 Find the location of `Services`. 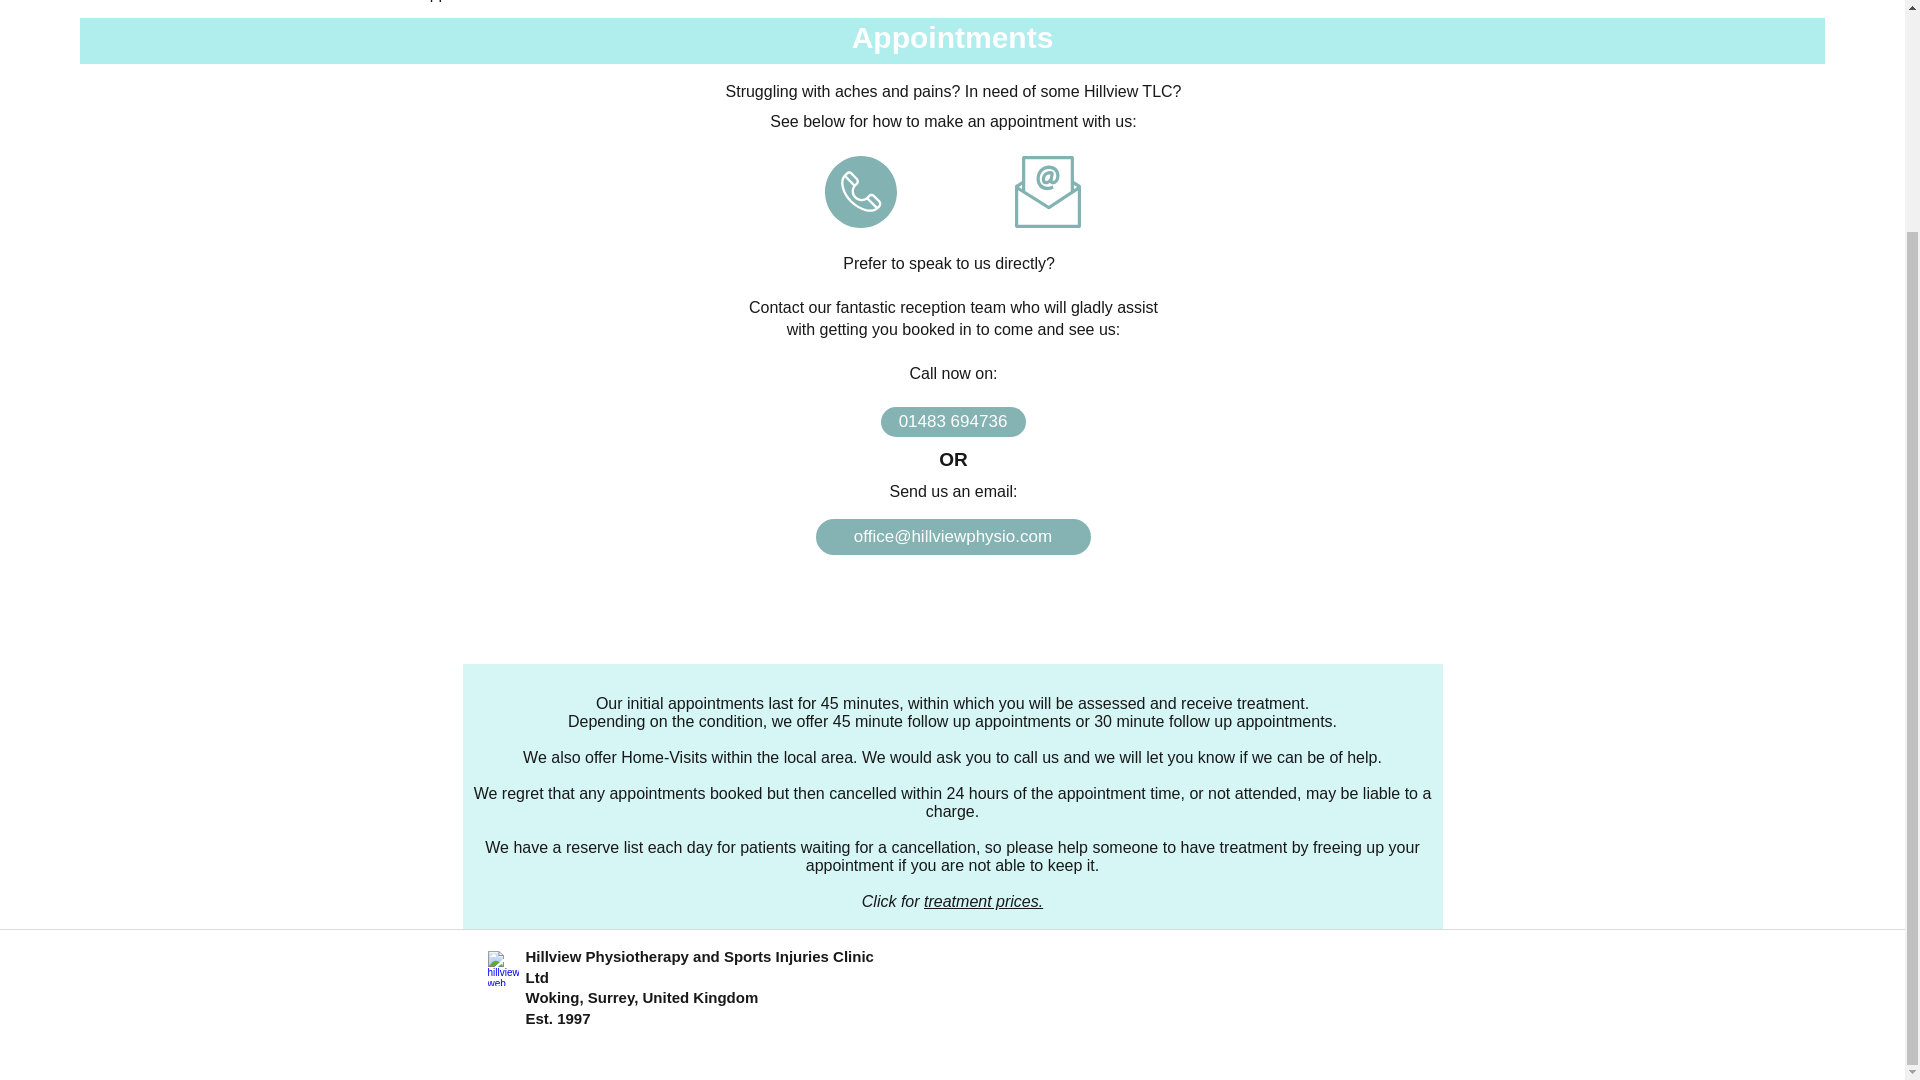

Services is located at coordinates (240, 4).